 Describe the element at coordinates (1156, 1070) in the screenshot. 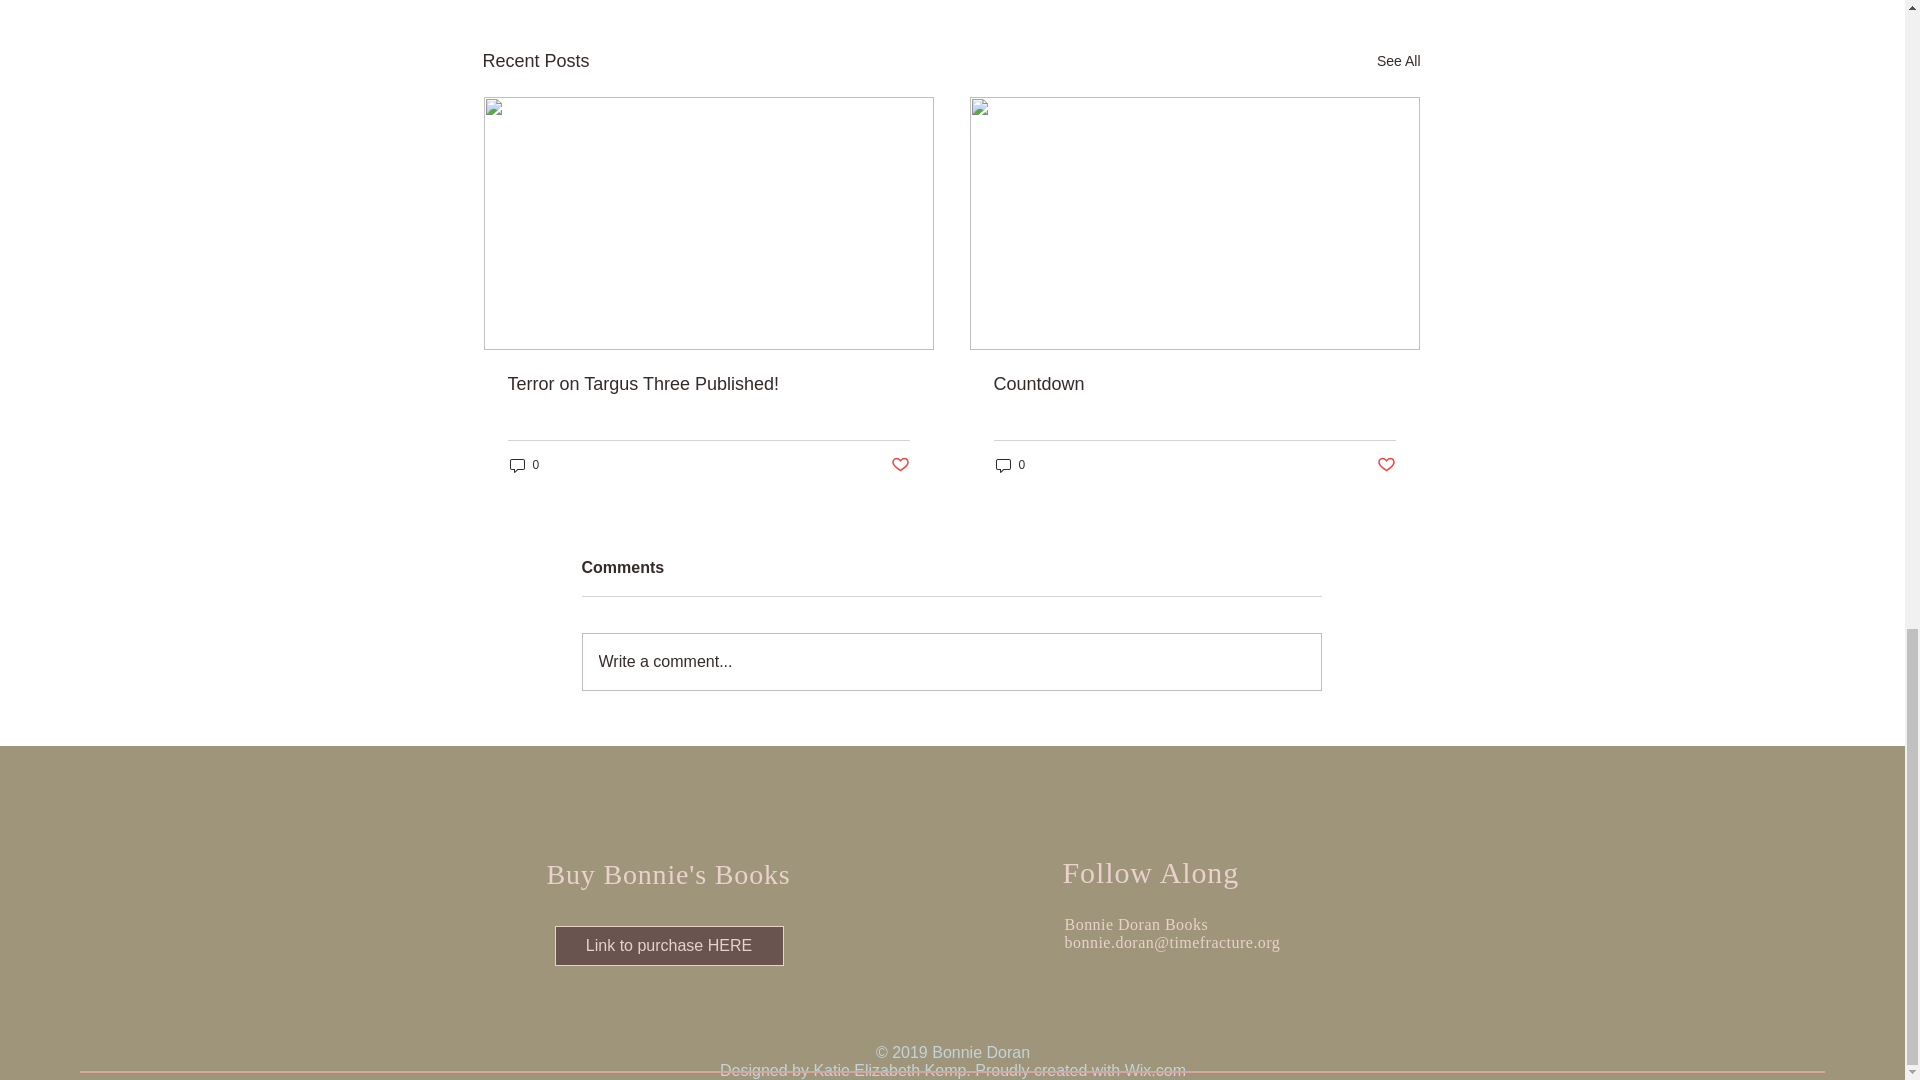

I see `Wix.com` at that location.